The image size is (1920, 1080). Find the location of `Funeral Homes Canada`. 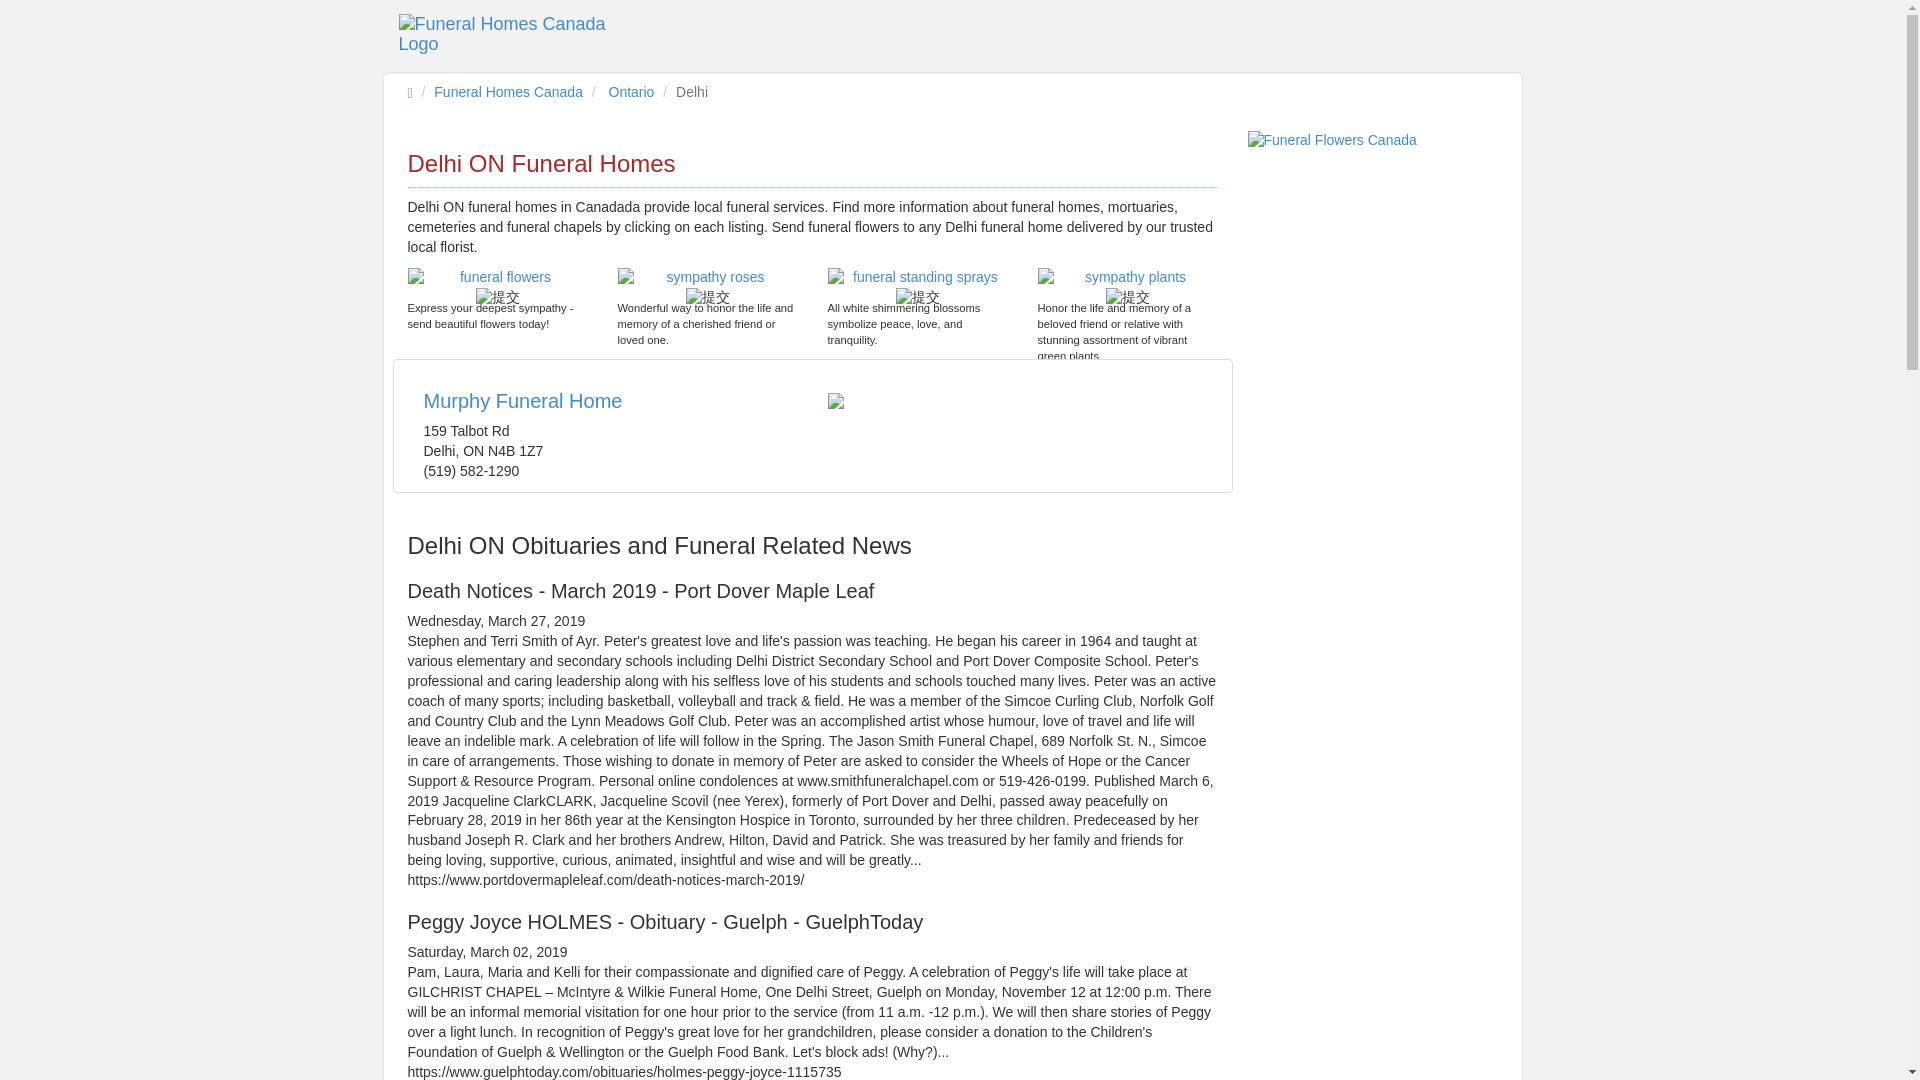

Funeral Homes Canada is located at coordinates (508, 92).